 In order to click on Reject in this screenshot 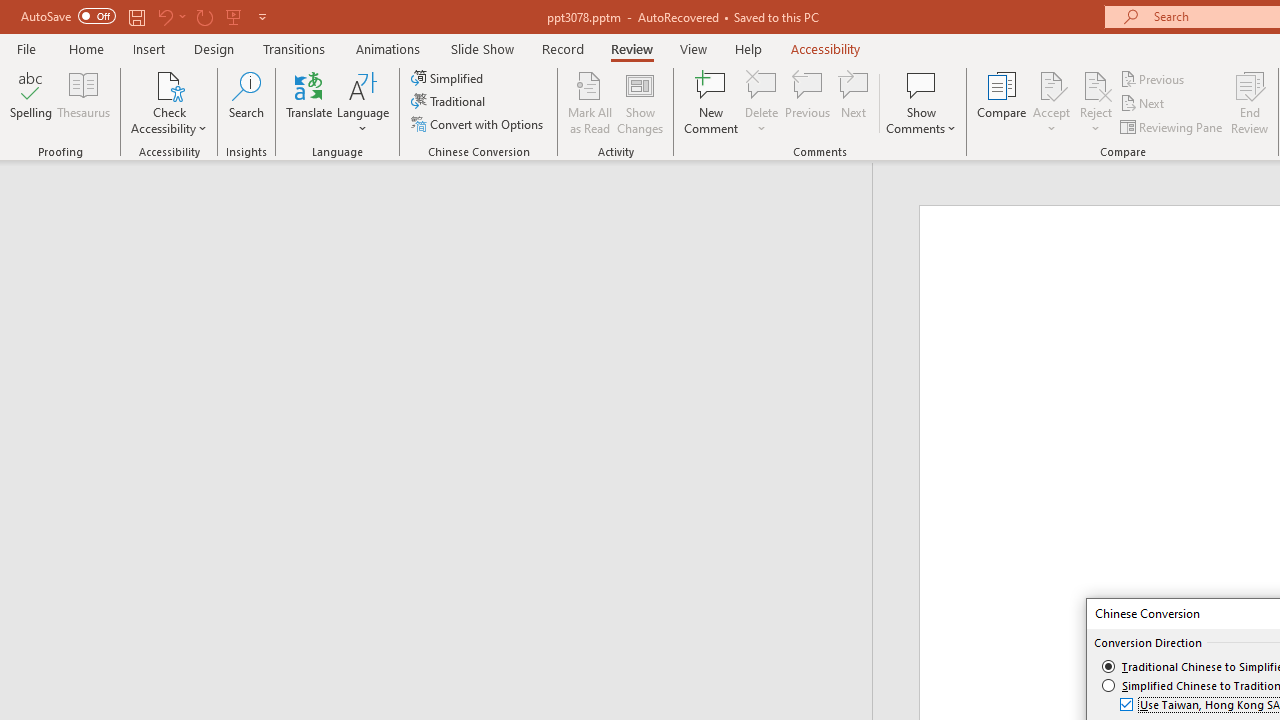, I will do `click(1096, 102)`.